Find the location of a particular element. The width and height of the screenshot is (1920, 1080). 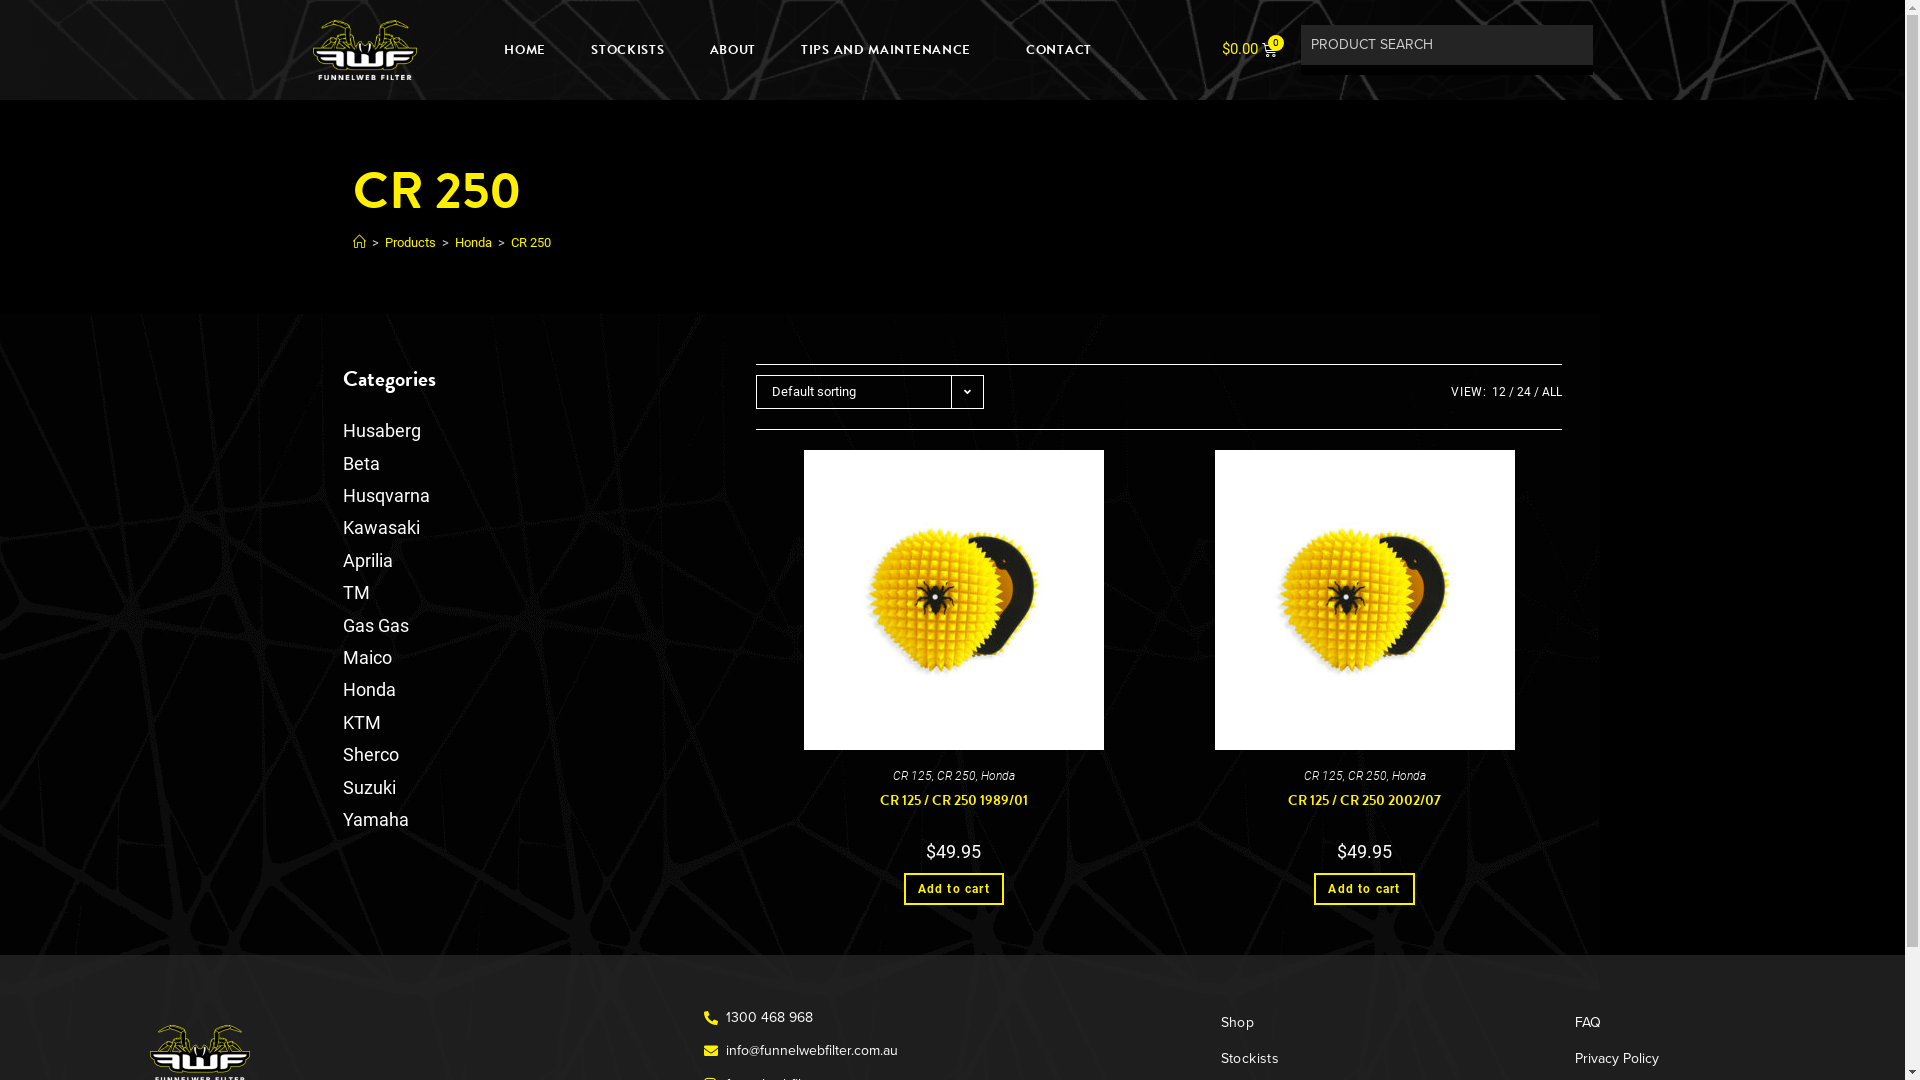

CR 250 is located at coordinates (530, 242).